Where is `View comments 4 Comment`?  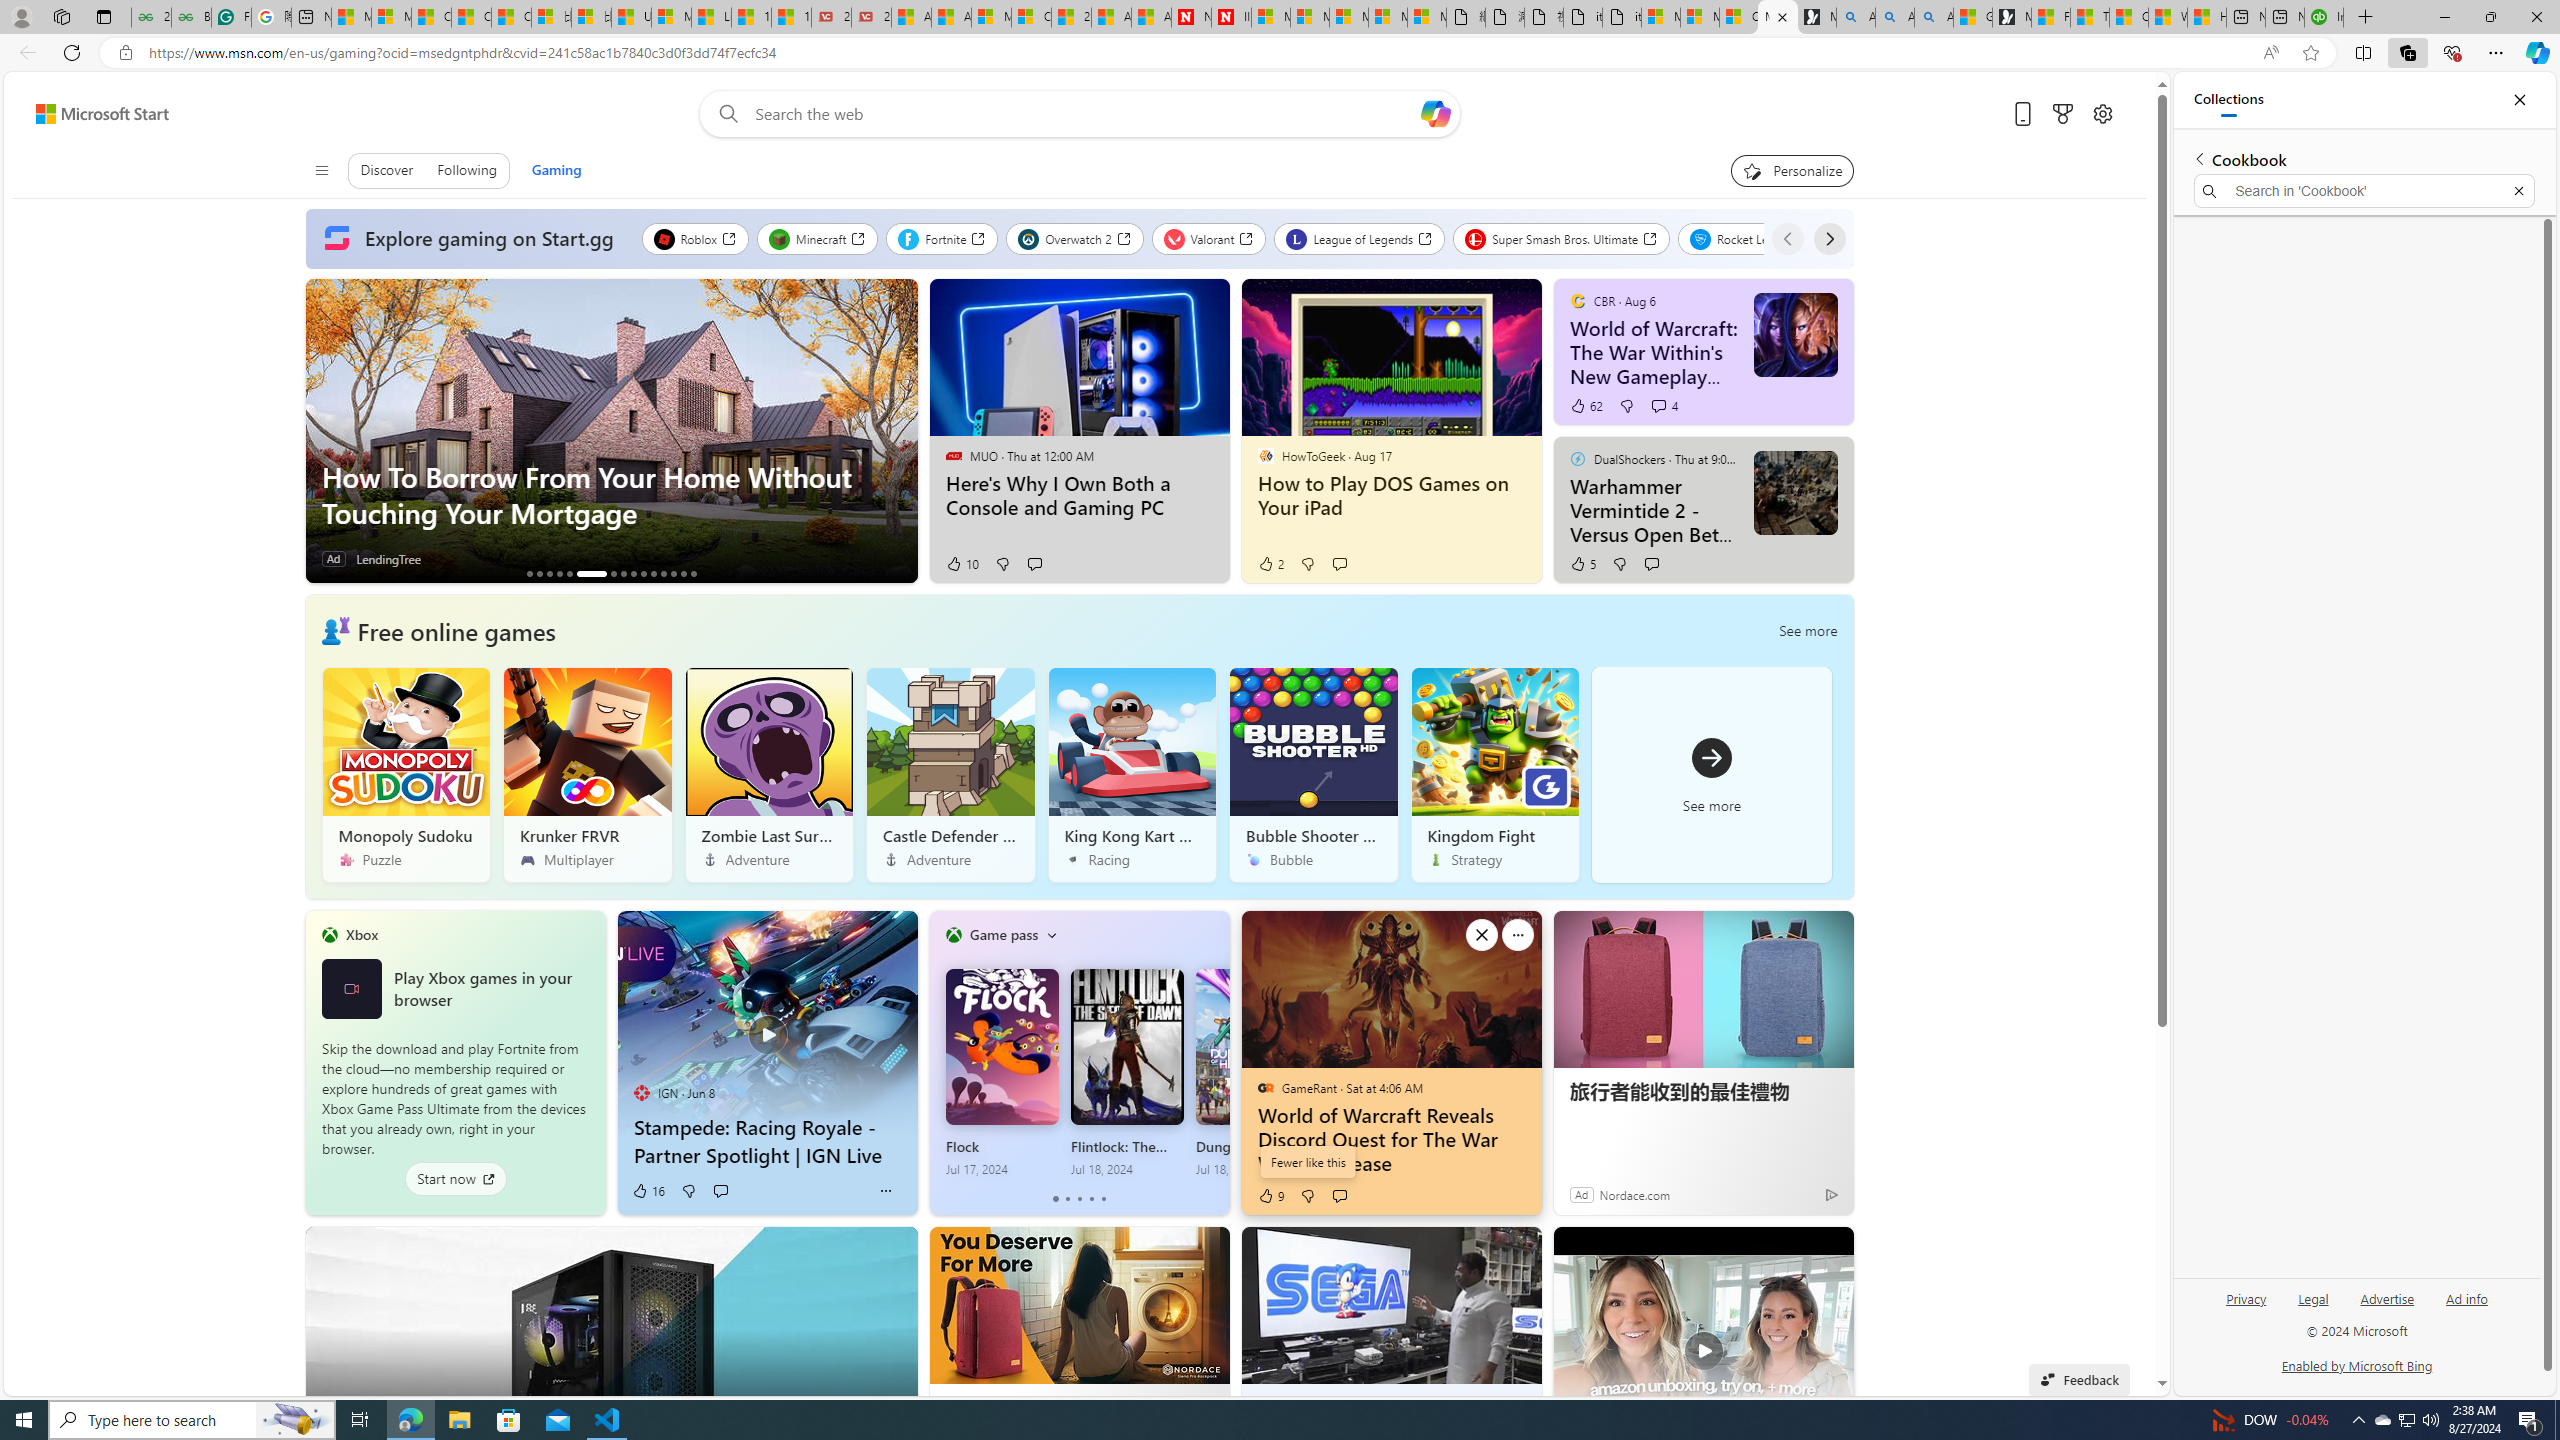
View comments 4 Comment is located at coordinates (1664, 406).